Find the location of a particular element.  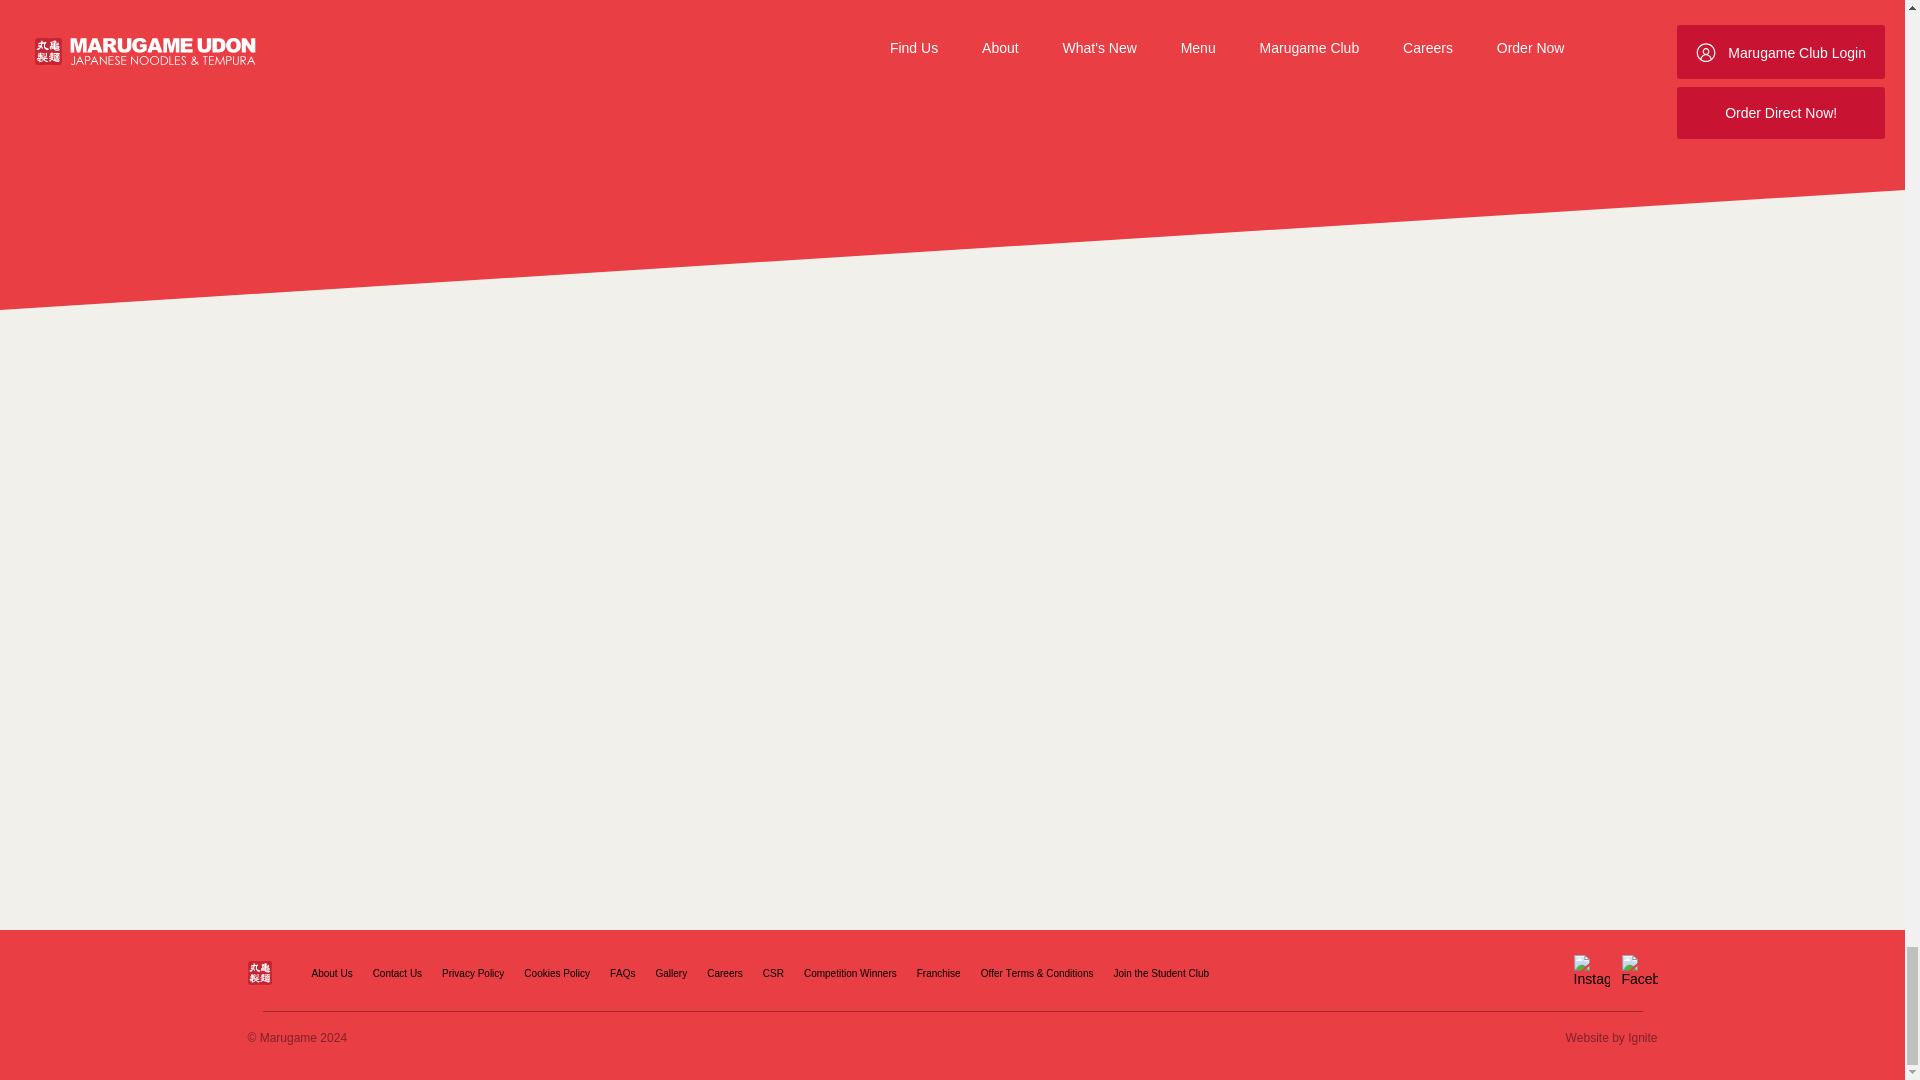

Contact Us is located at coordinates (397, 972).